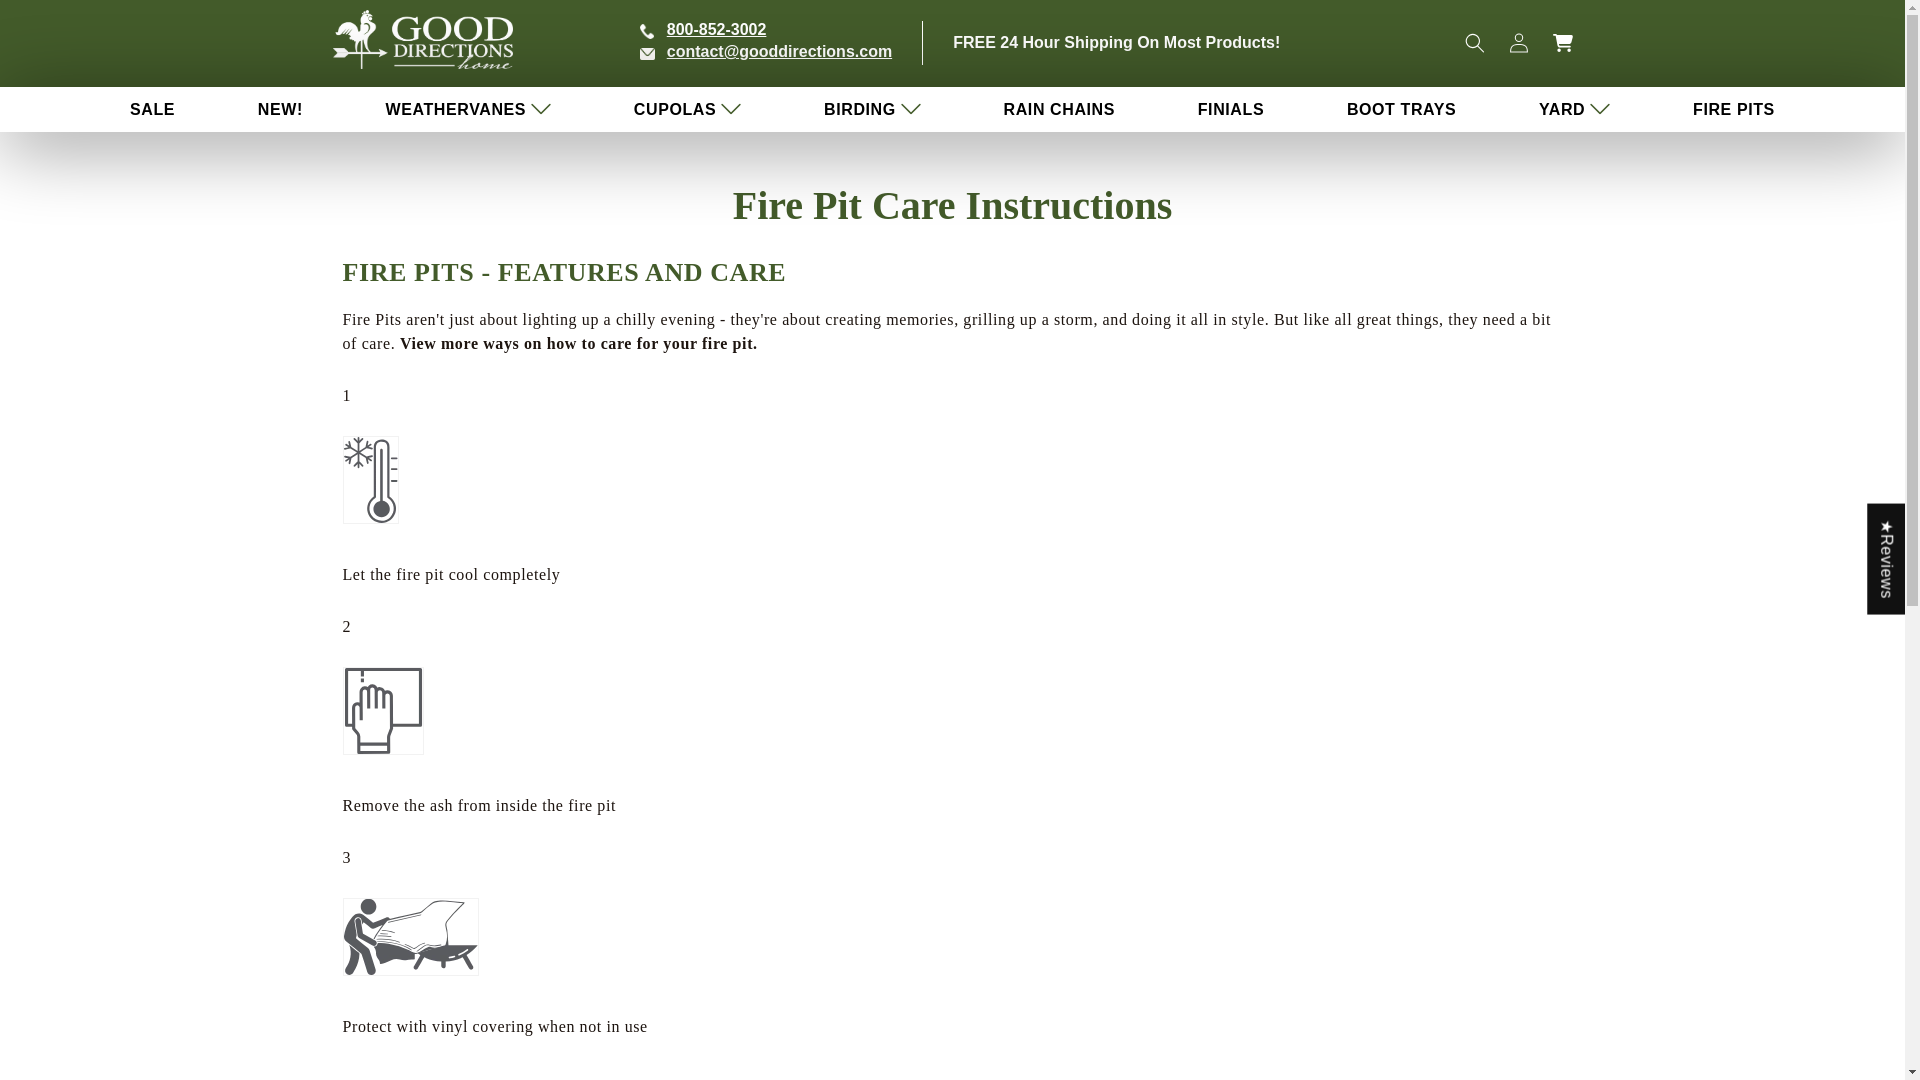 This screenshot has width=1920, height=1080. I want to click on Skip to content, so click(60, 23).